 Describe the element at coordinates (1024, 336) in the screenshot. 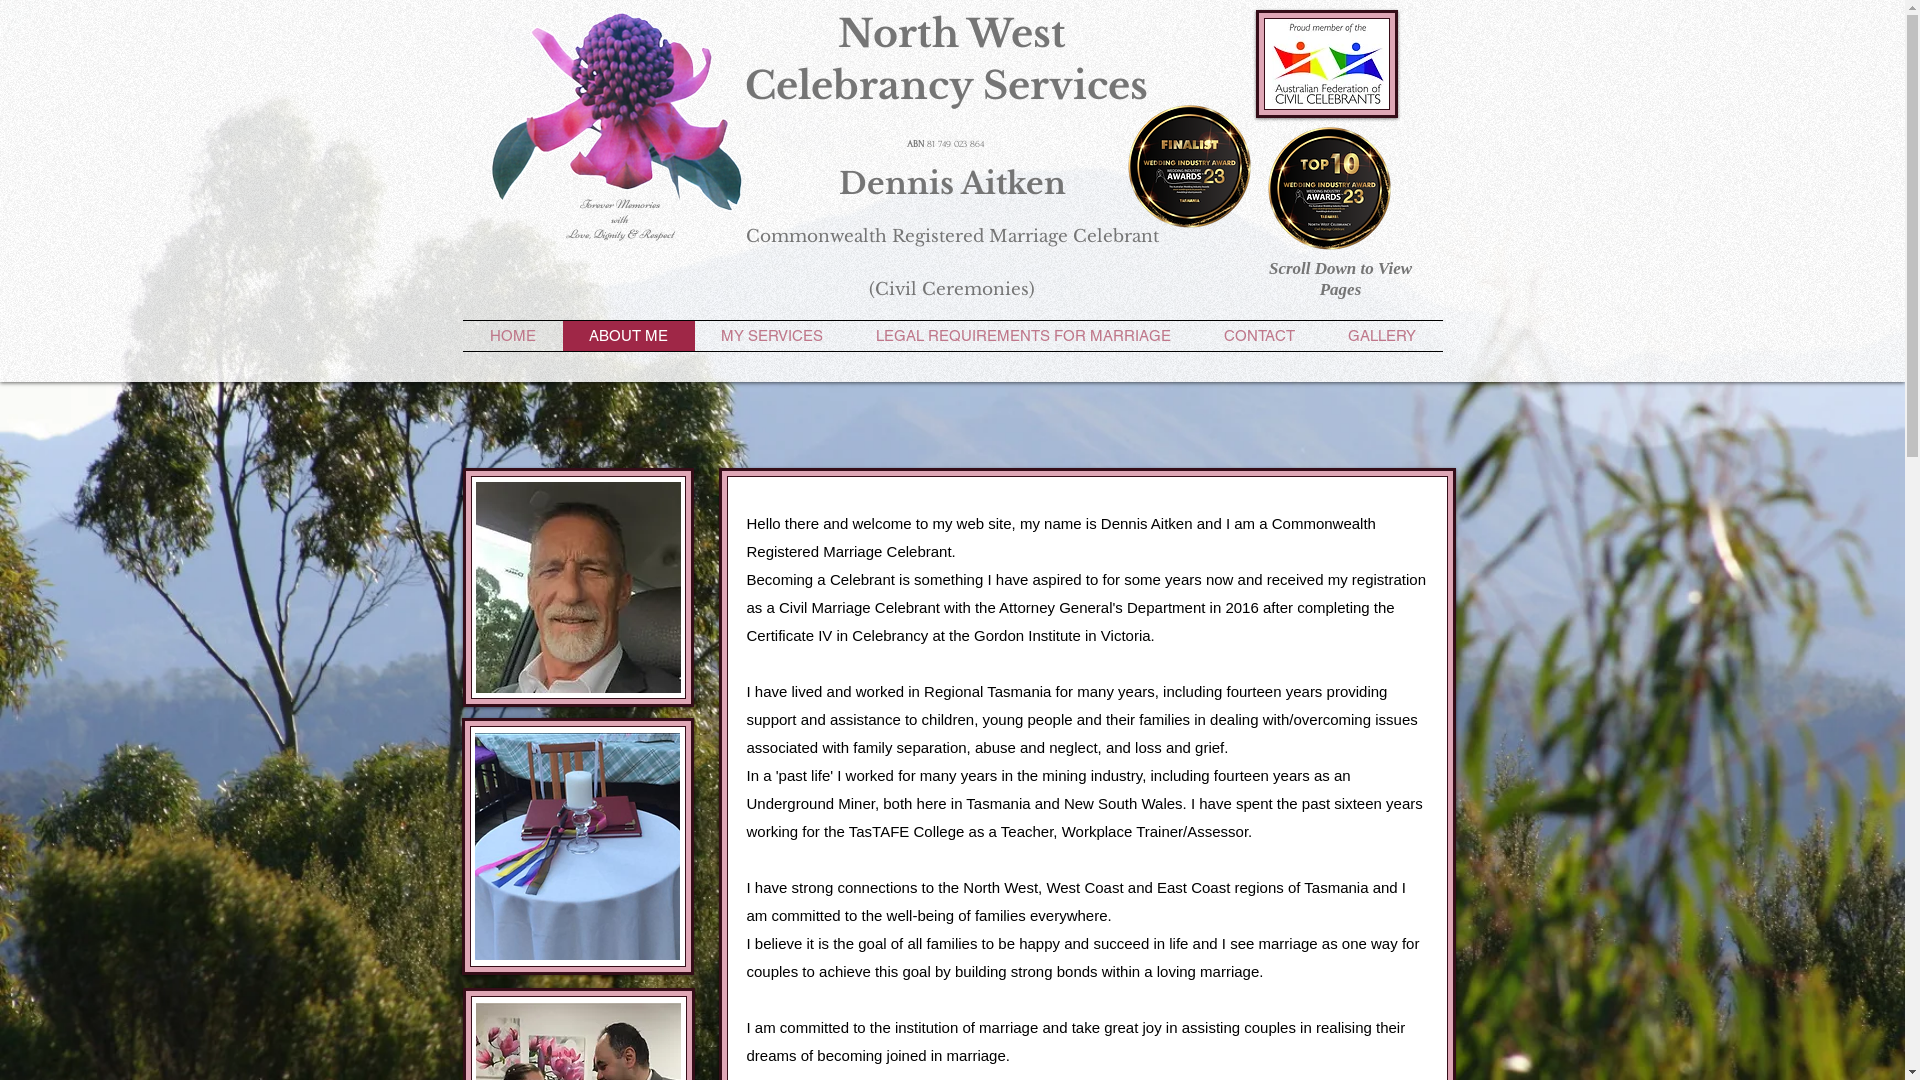

I see `LEGAL REQUIREMENTS FOR MARRIAGE` at that location.